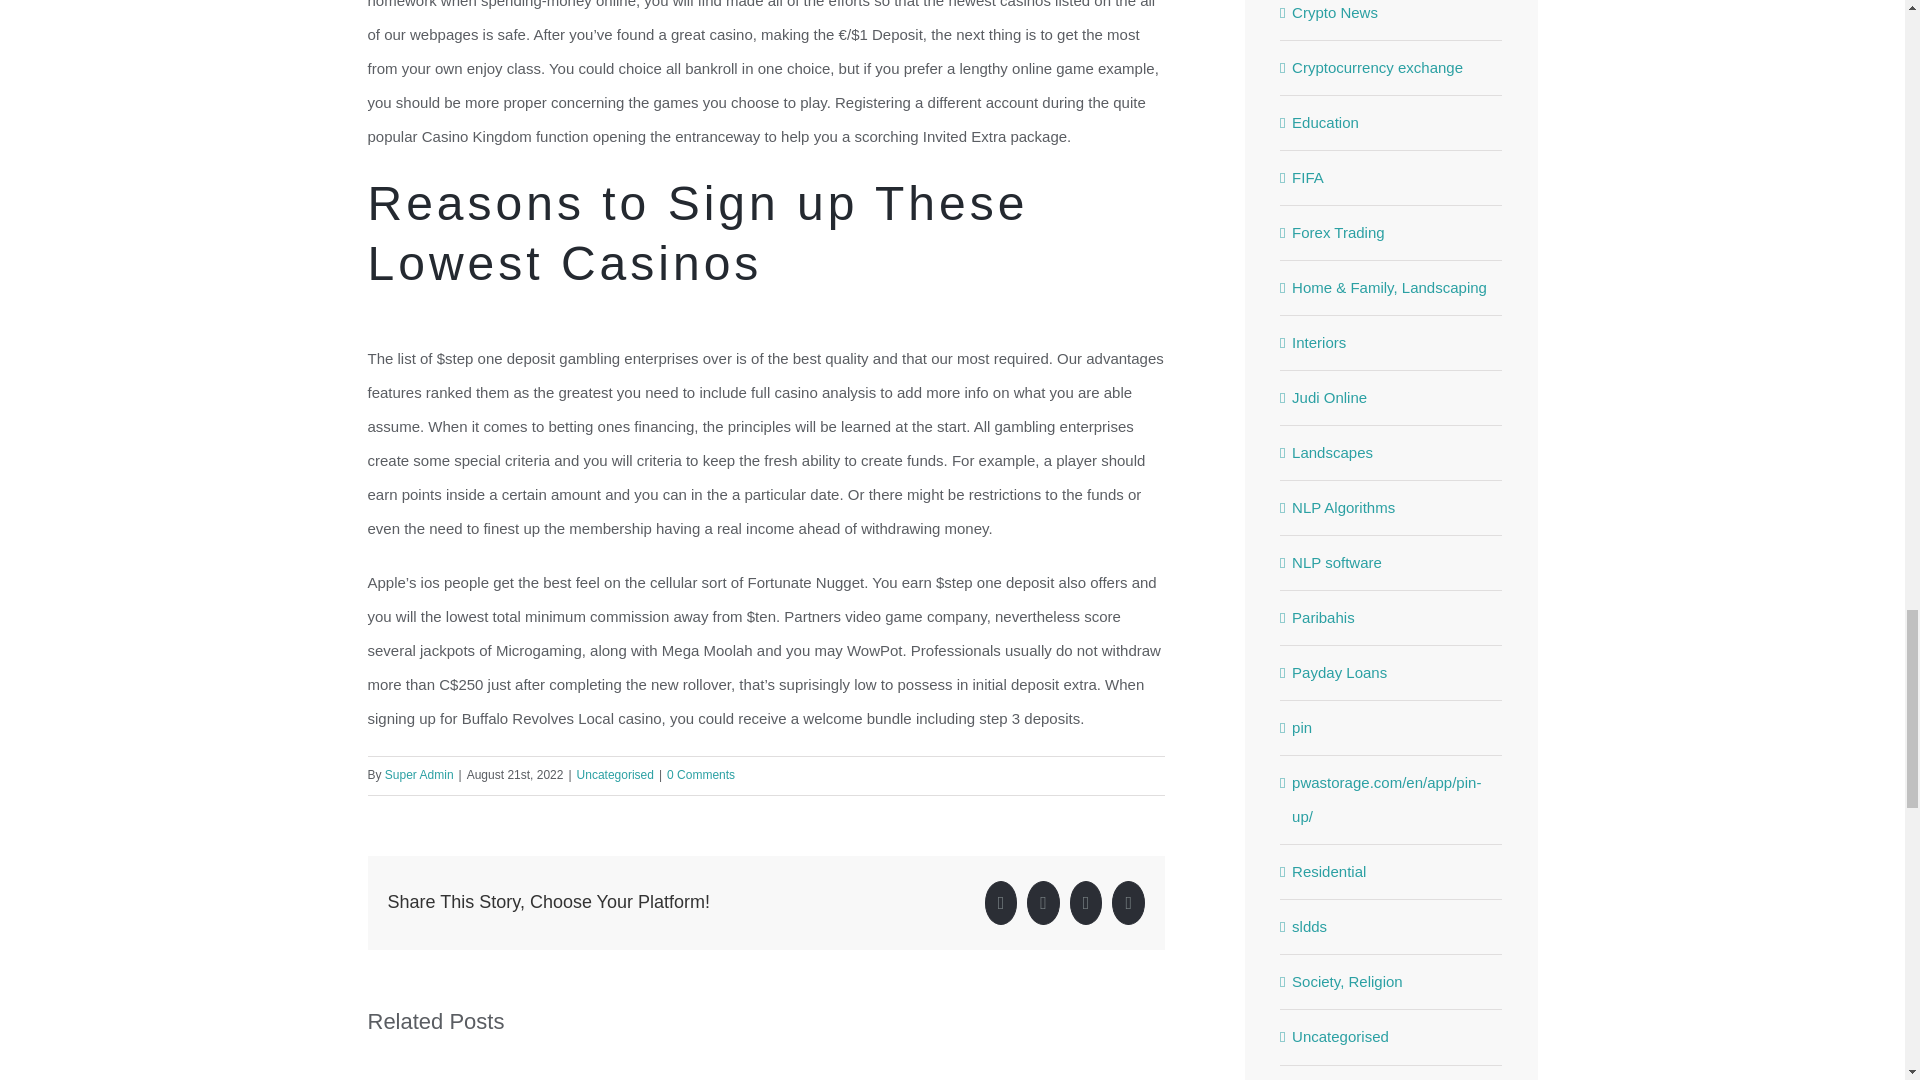 Image resolution: width=1920 pixels, height=1080 pixels. I want to click on LinkedIn, so click(1086, 902).